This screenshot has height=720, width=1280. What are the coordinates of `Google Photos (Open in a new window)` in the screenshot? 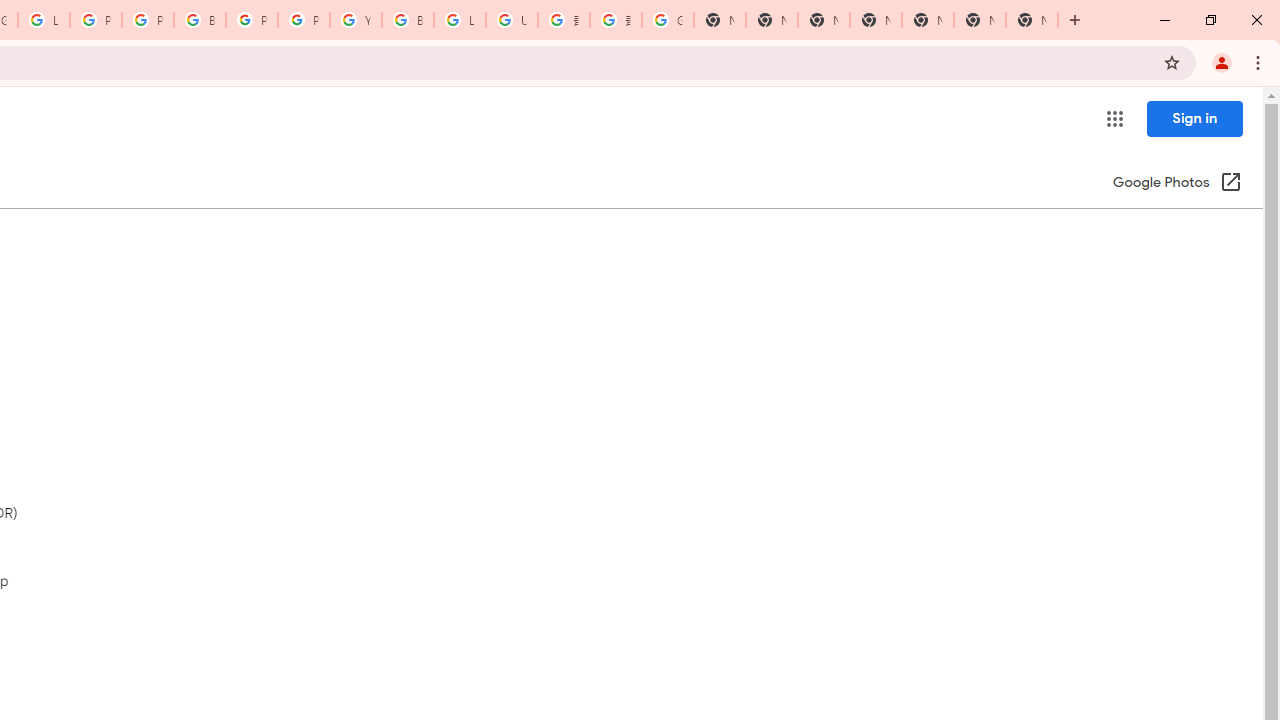 It's located at (1177, 184).